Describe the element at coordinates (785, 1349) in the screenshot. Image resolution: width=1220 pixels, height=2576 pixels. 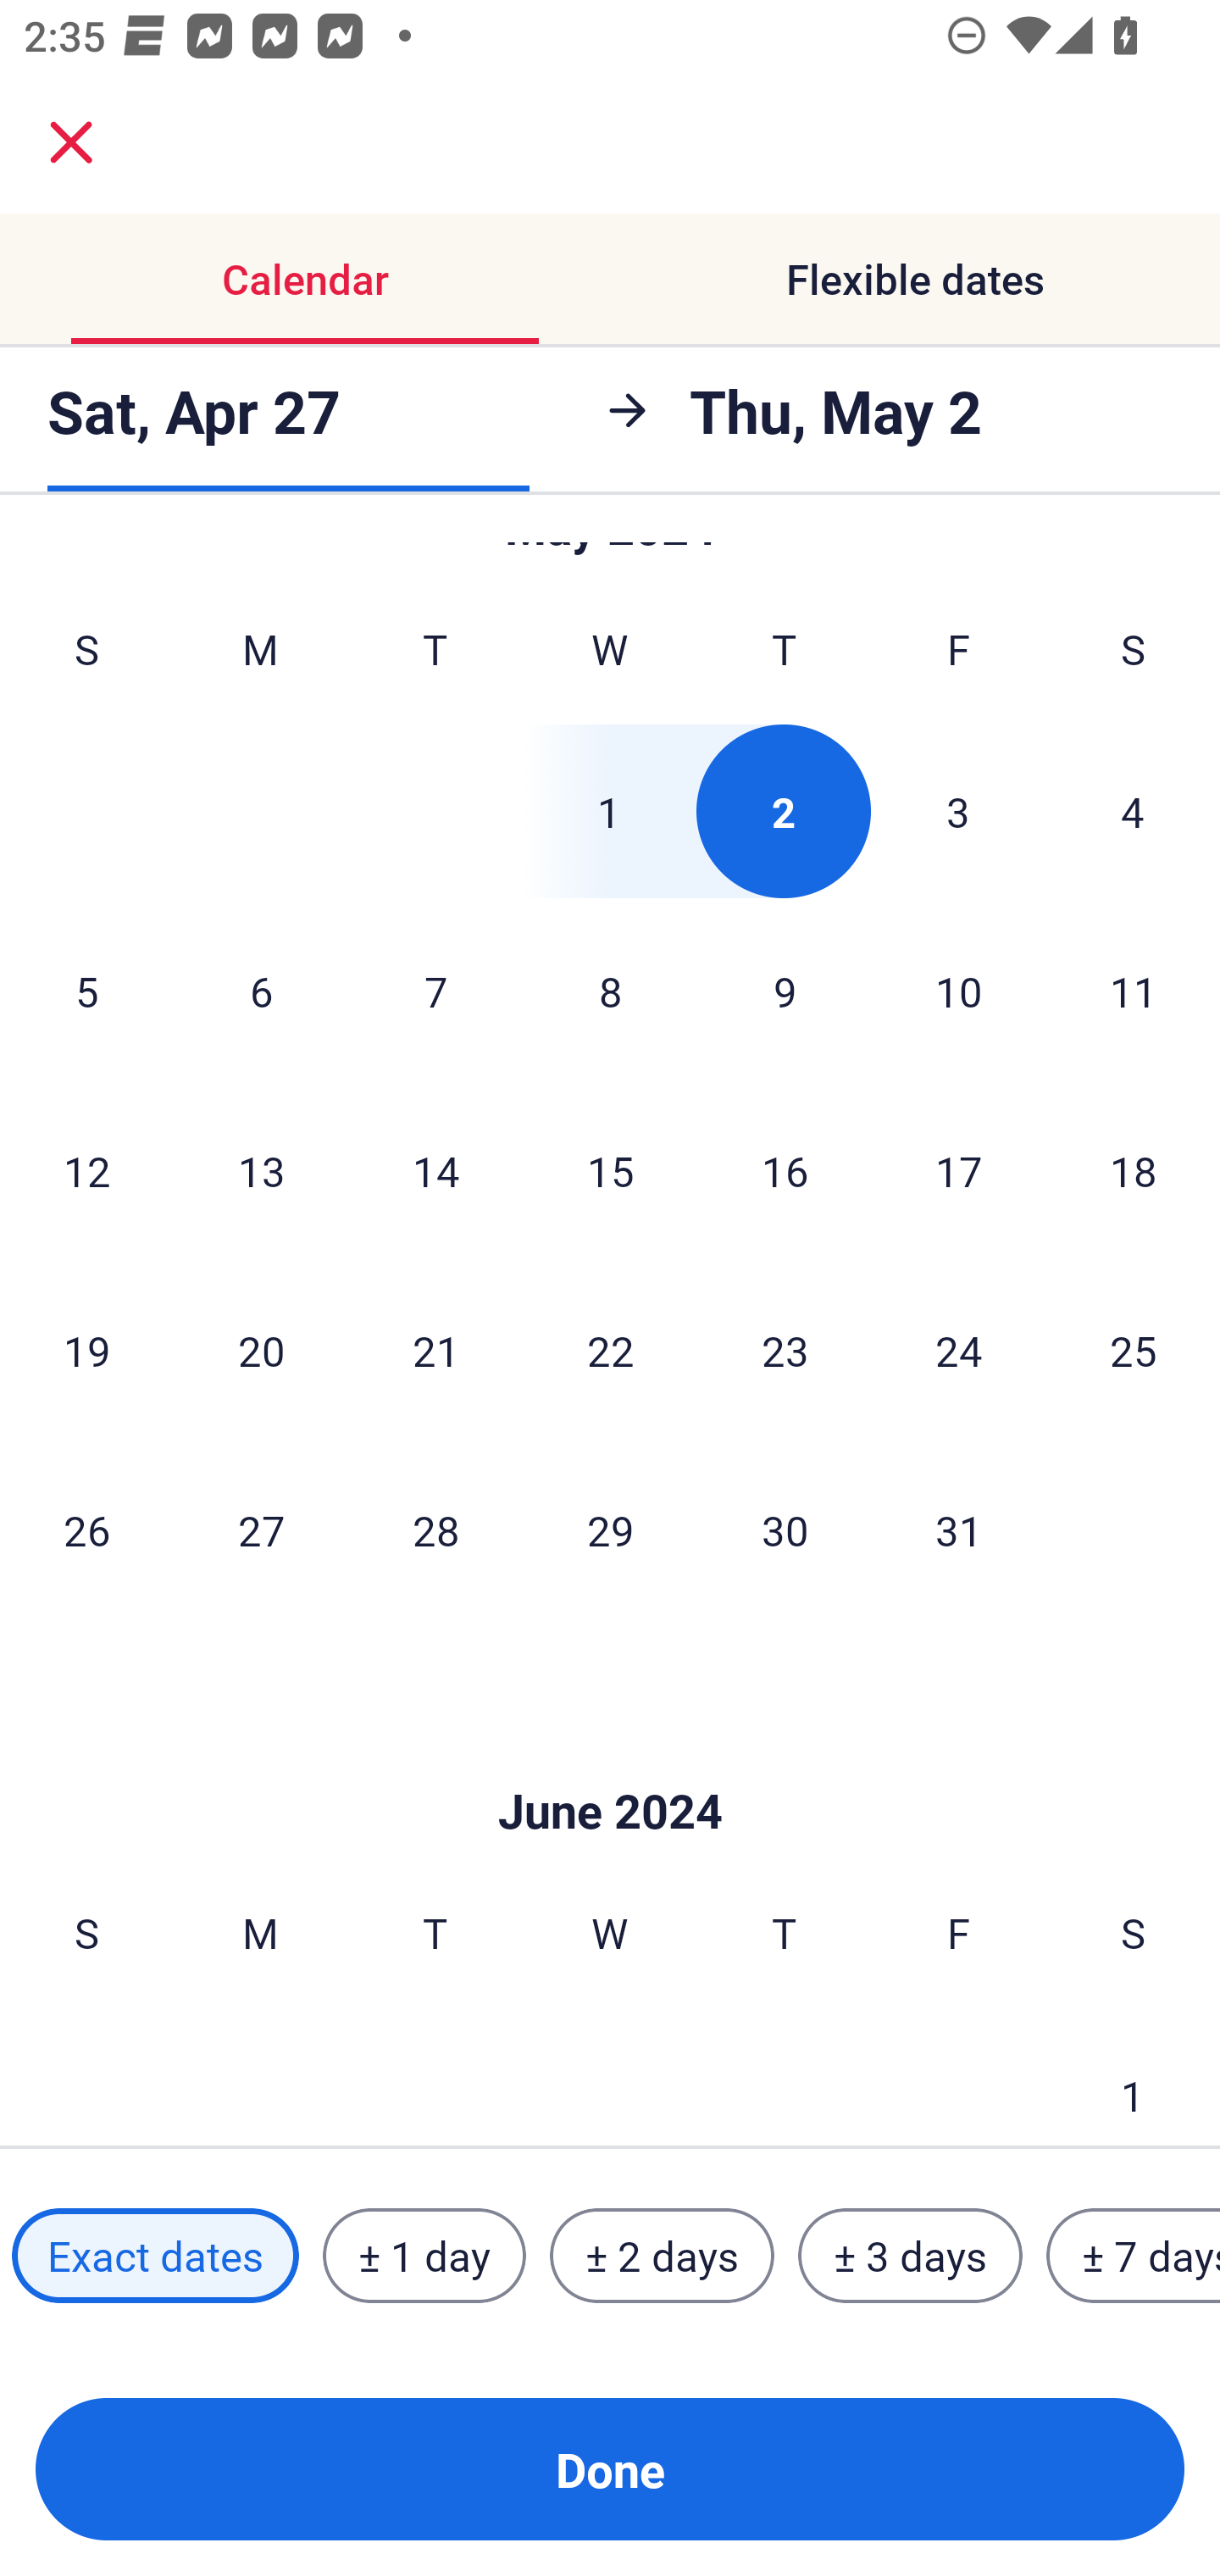
I see `23 Thursday, May 23, 2024` at that location.